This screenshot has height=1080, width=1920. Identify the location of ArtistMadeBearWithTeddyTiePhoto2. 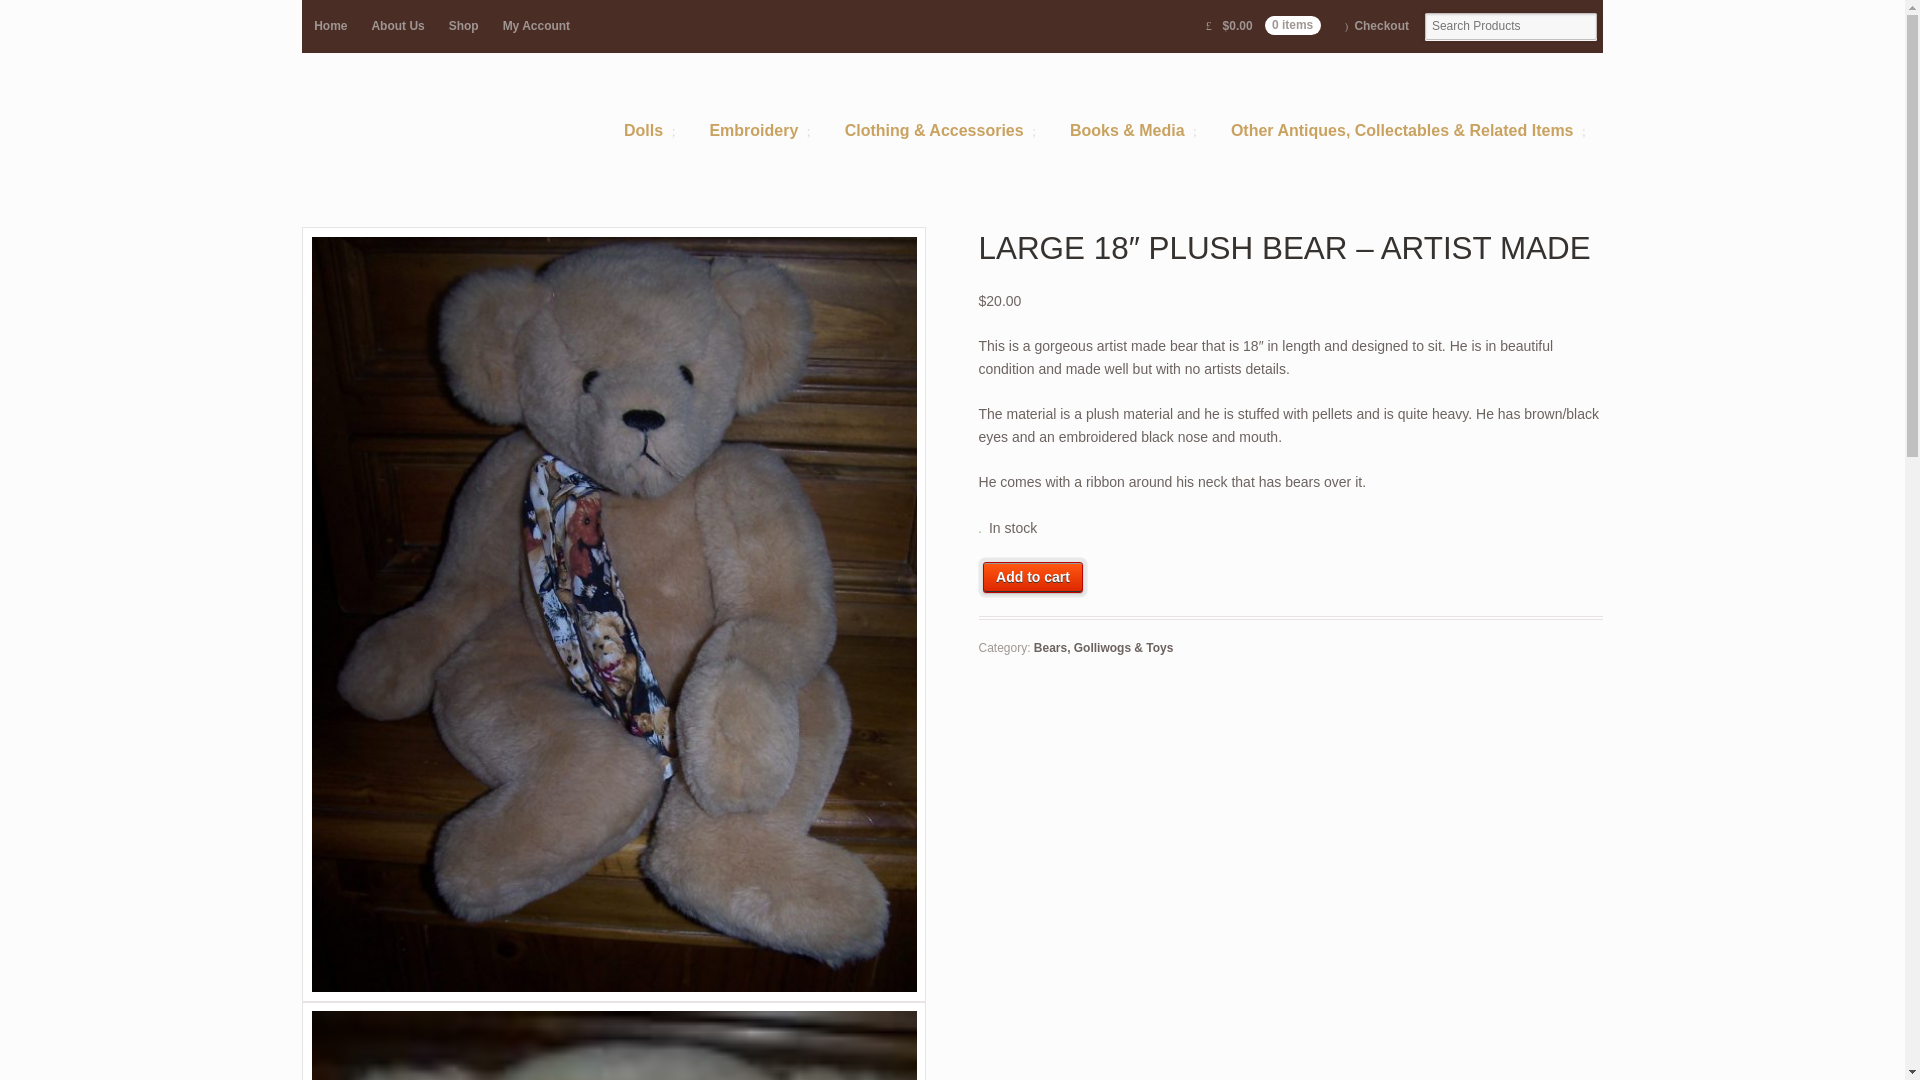
(613, 1041).